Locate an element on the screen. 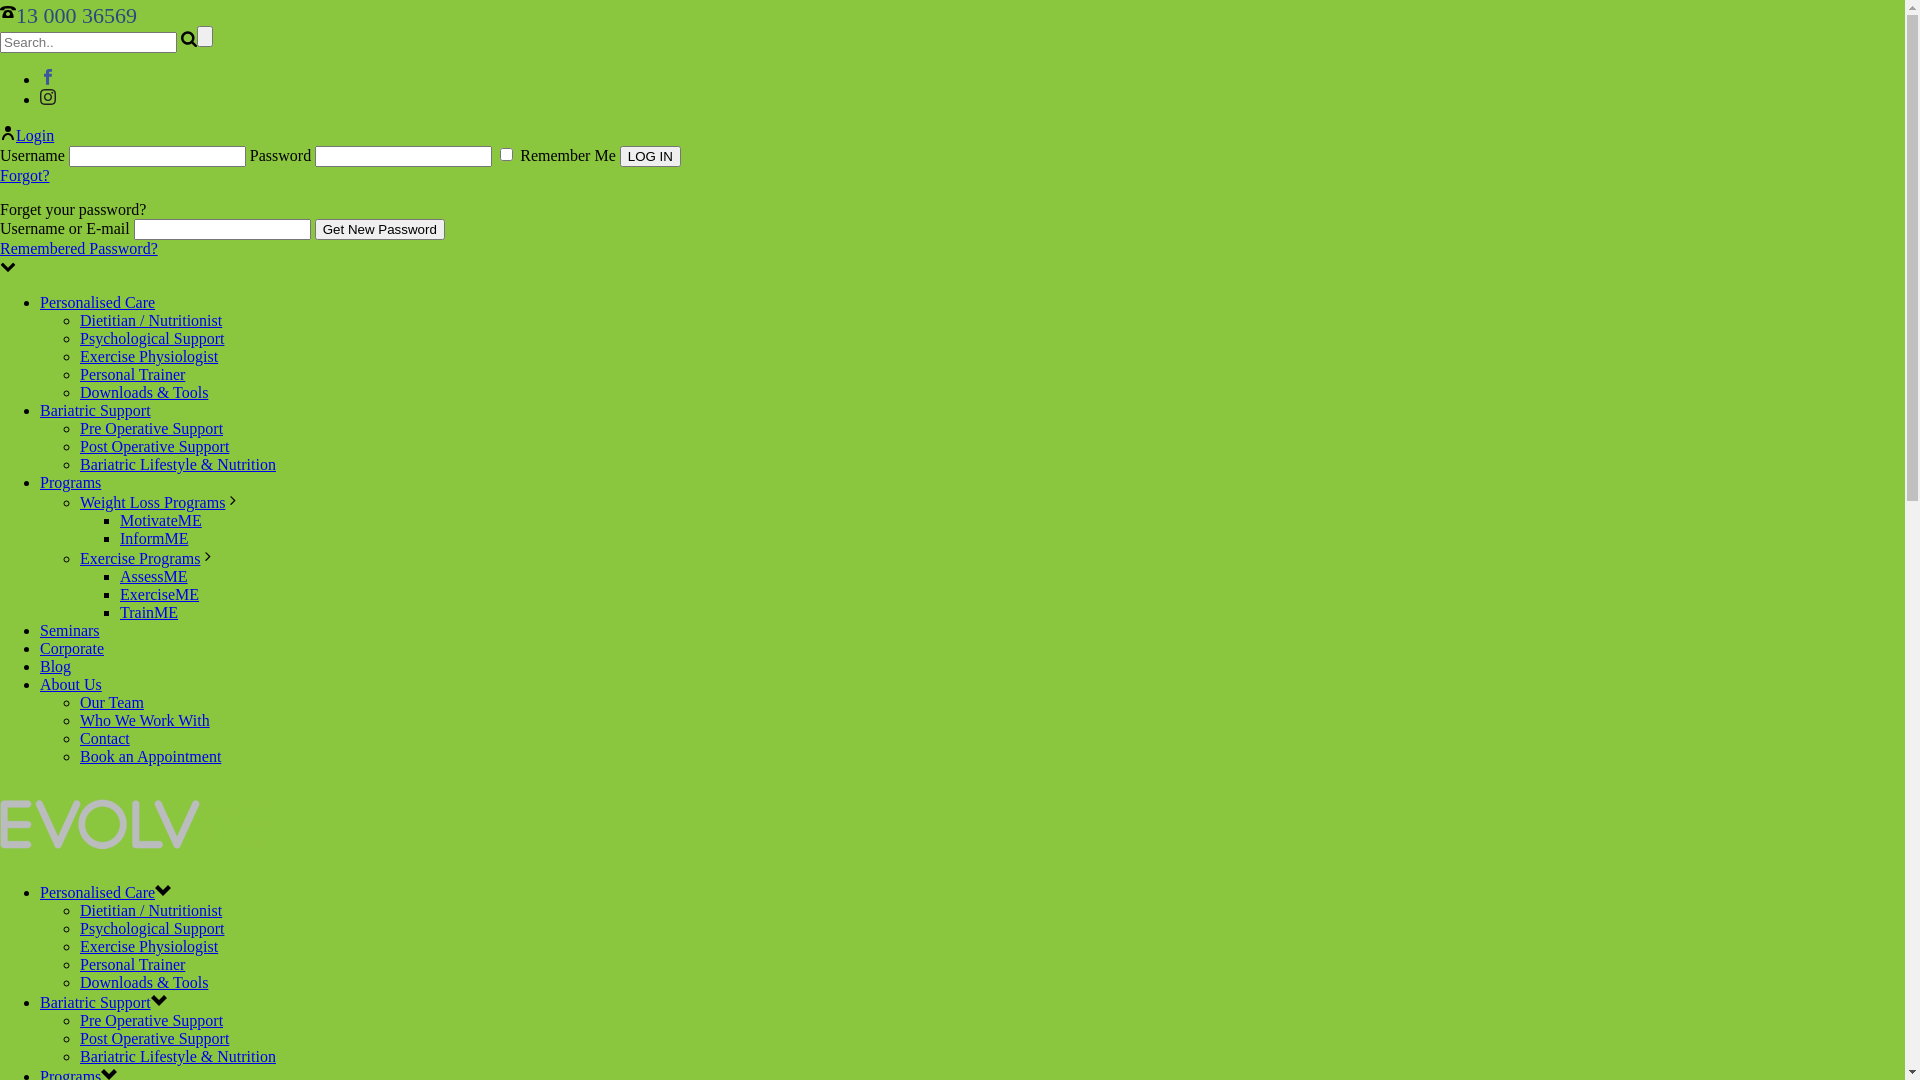  Personal Trainer is located at coordinates (132, 374).